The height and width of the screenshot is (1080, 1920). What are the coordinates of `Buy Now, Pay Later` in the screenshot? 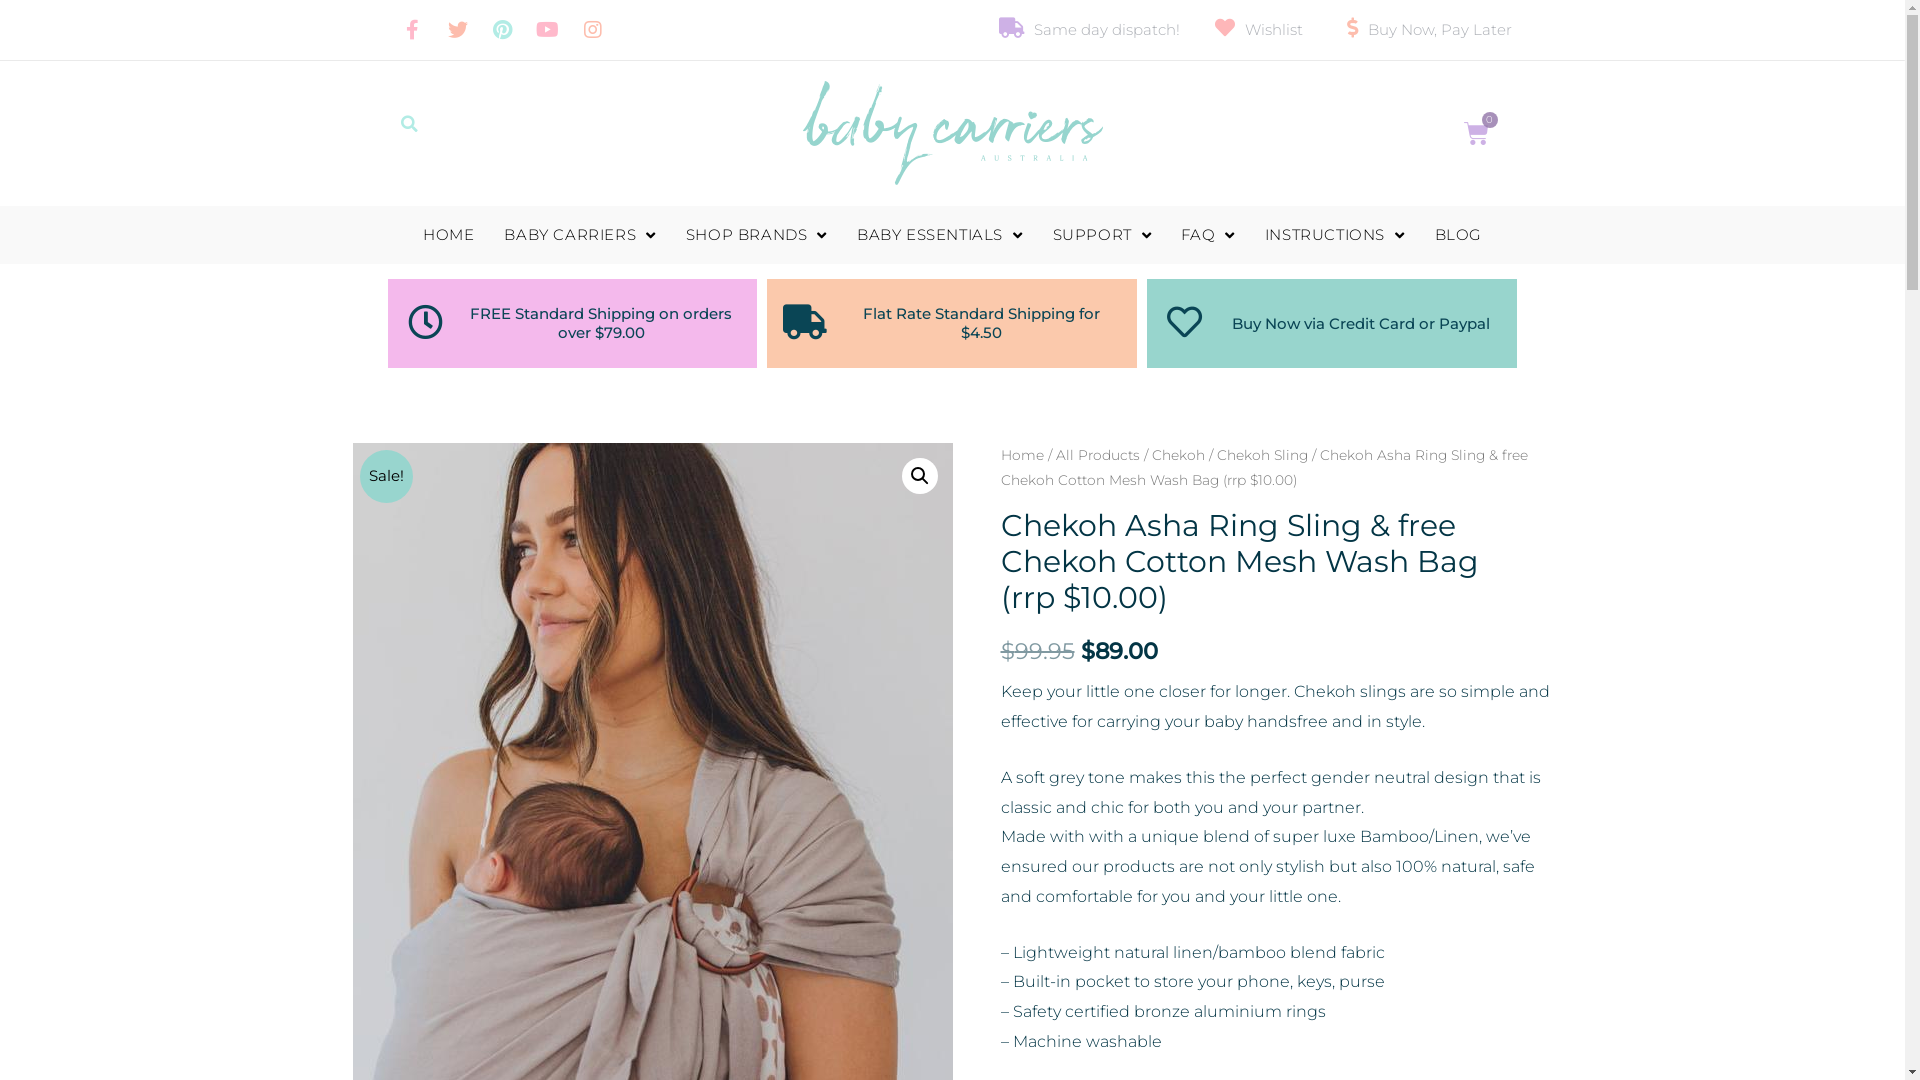 It's located at (1422, 30).